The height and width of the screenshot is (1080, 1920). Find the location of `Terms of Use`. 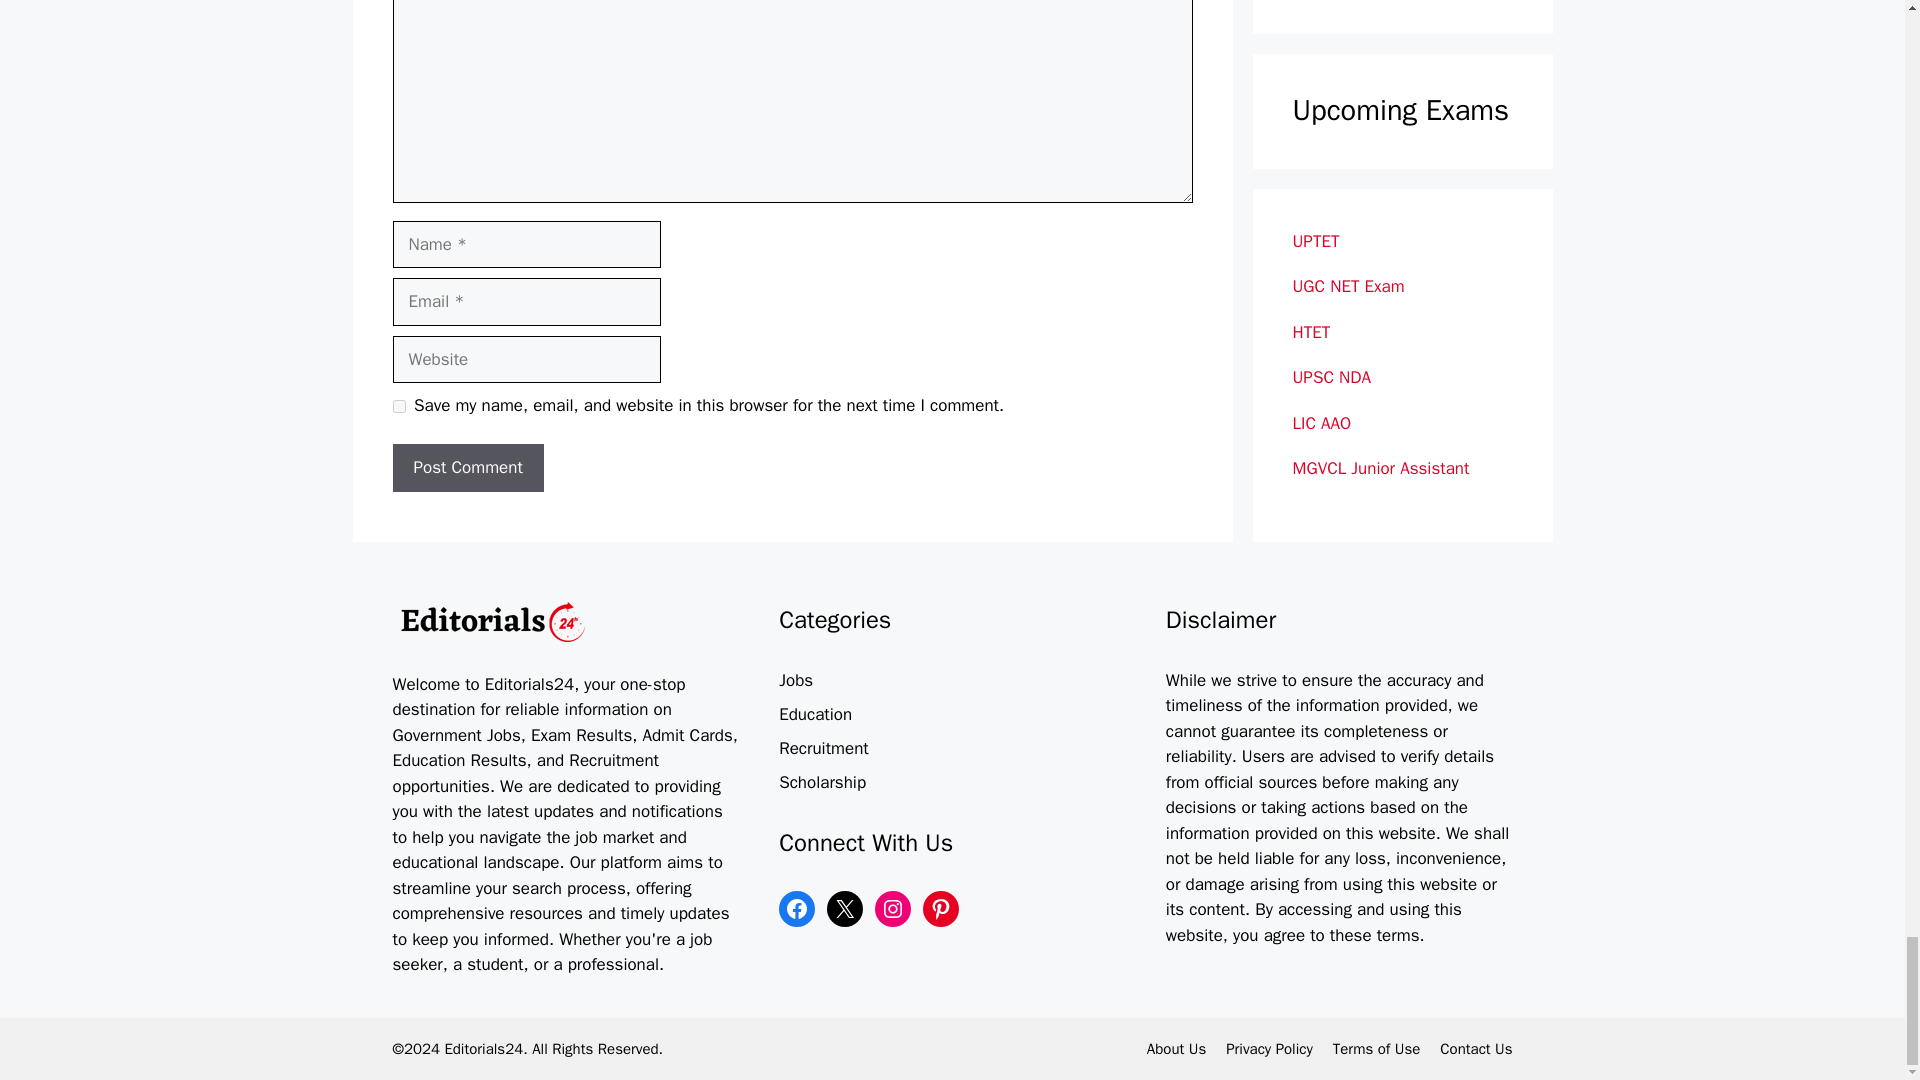

Terms of Use is located at coordinates (1376, 1049).